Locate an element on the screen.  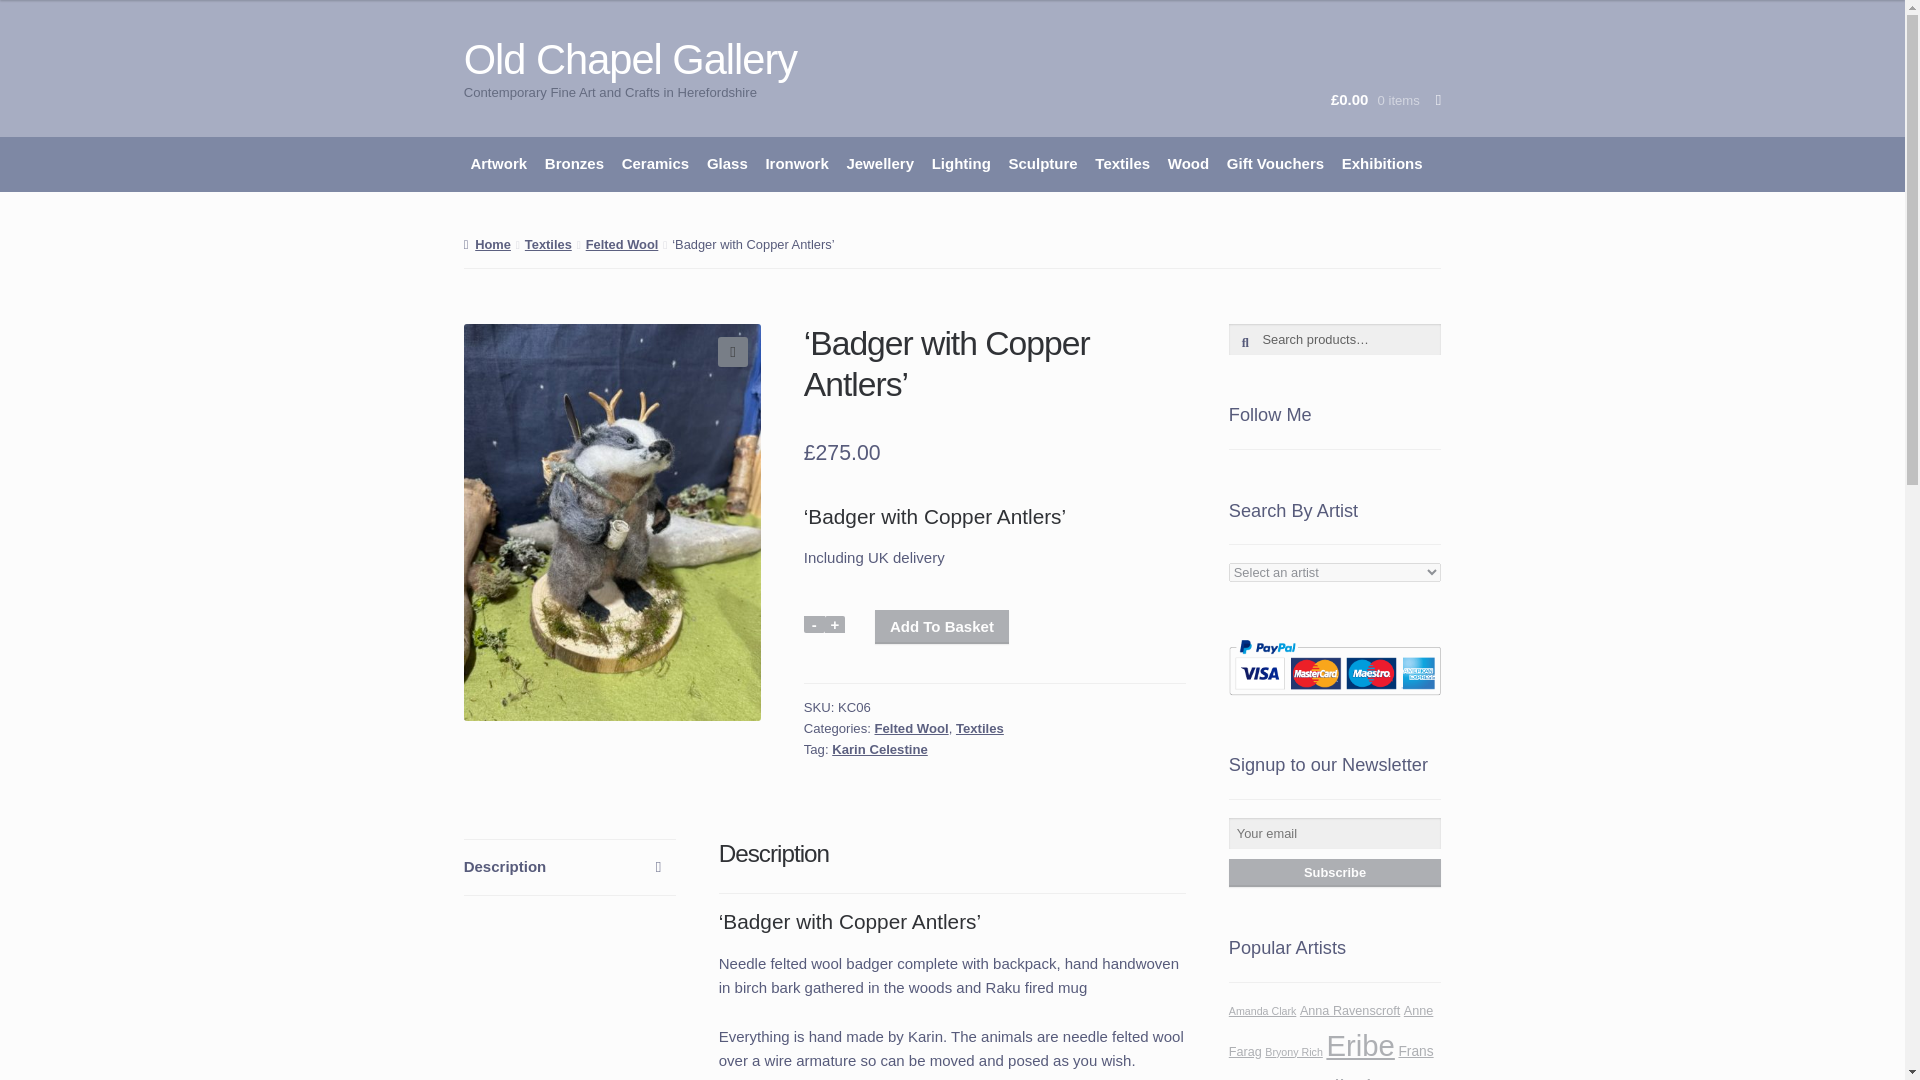
Old Chapel Gallery is located at coordinates (630, 59).